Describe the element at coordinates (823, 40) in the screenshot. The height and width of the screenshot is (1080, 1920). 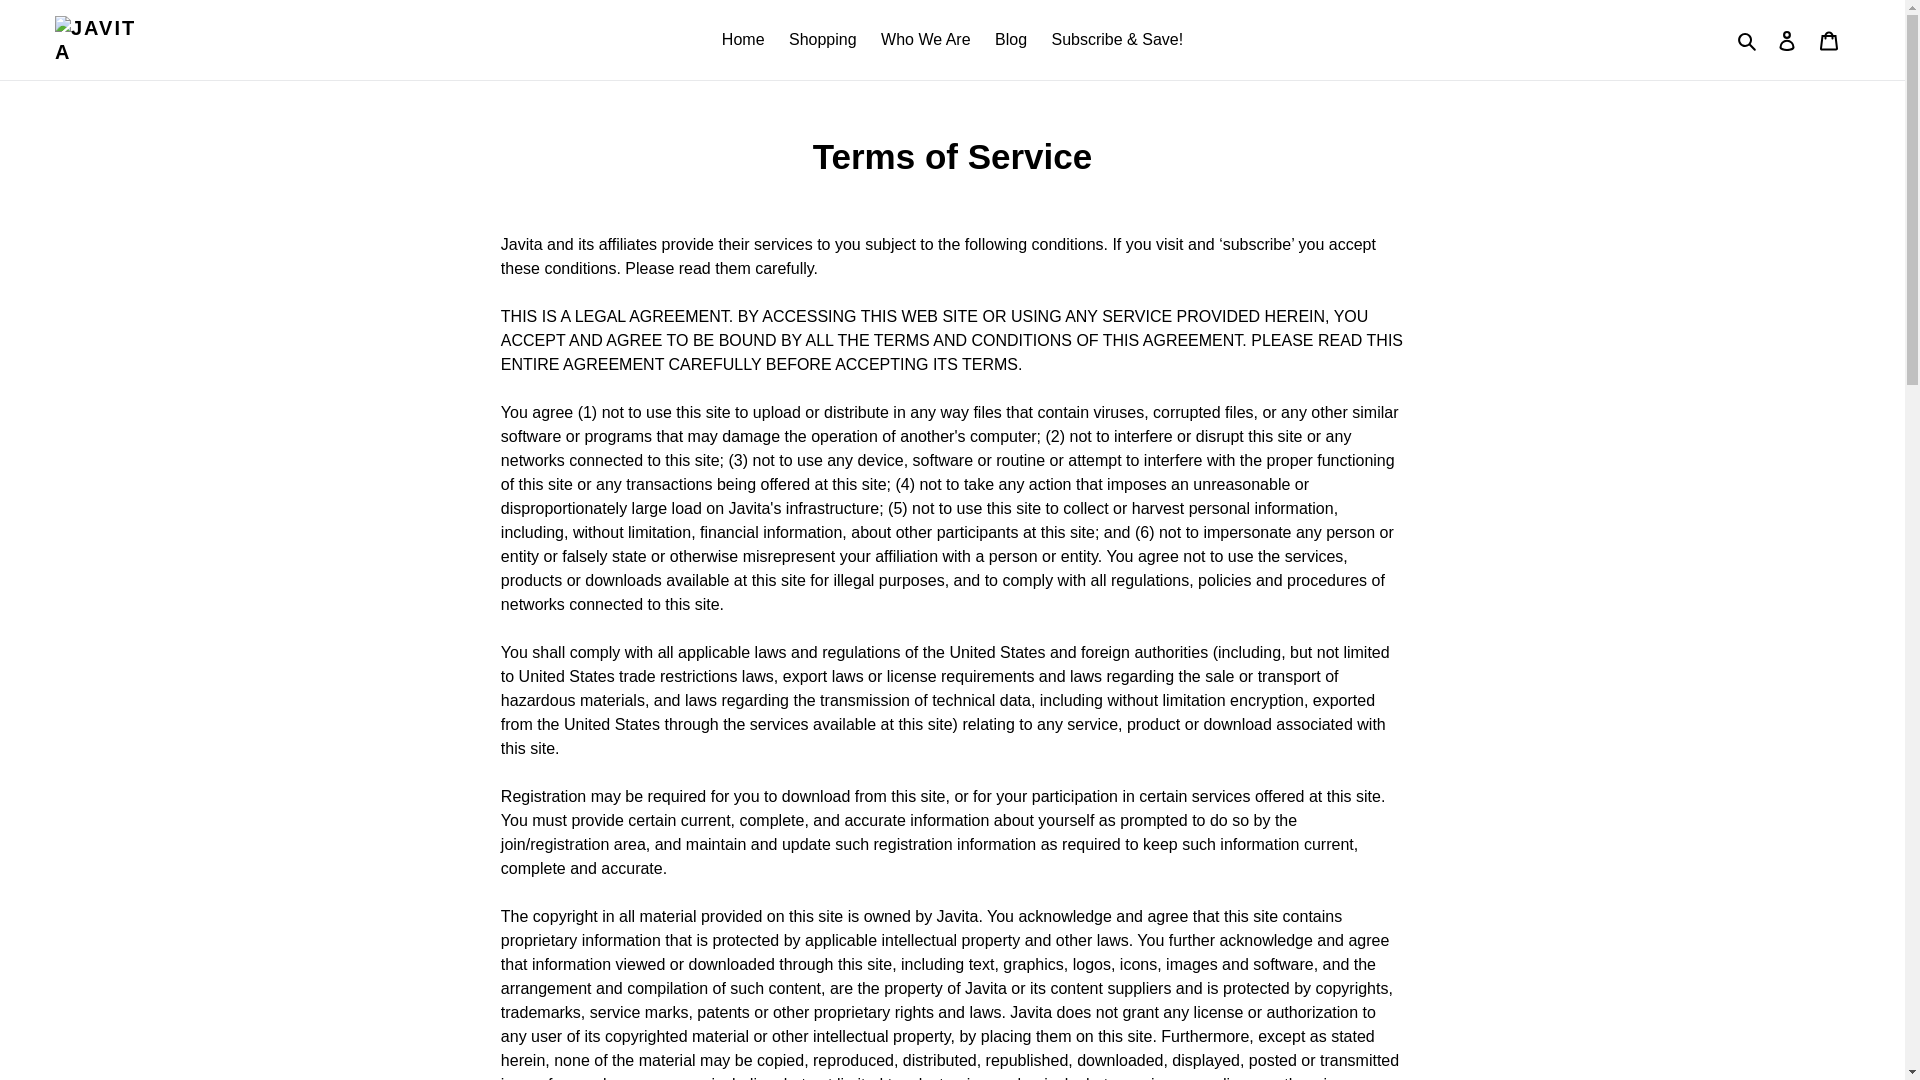
I see `Shopping` at that location.